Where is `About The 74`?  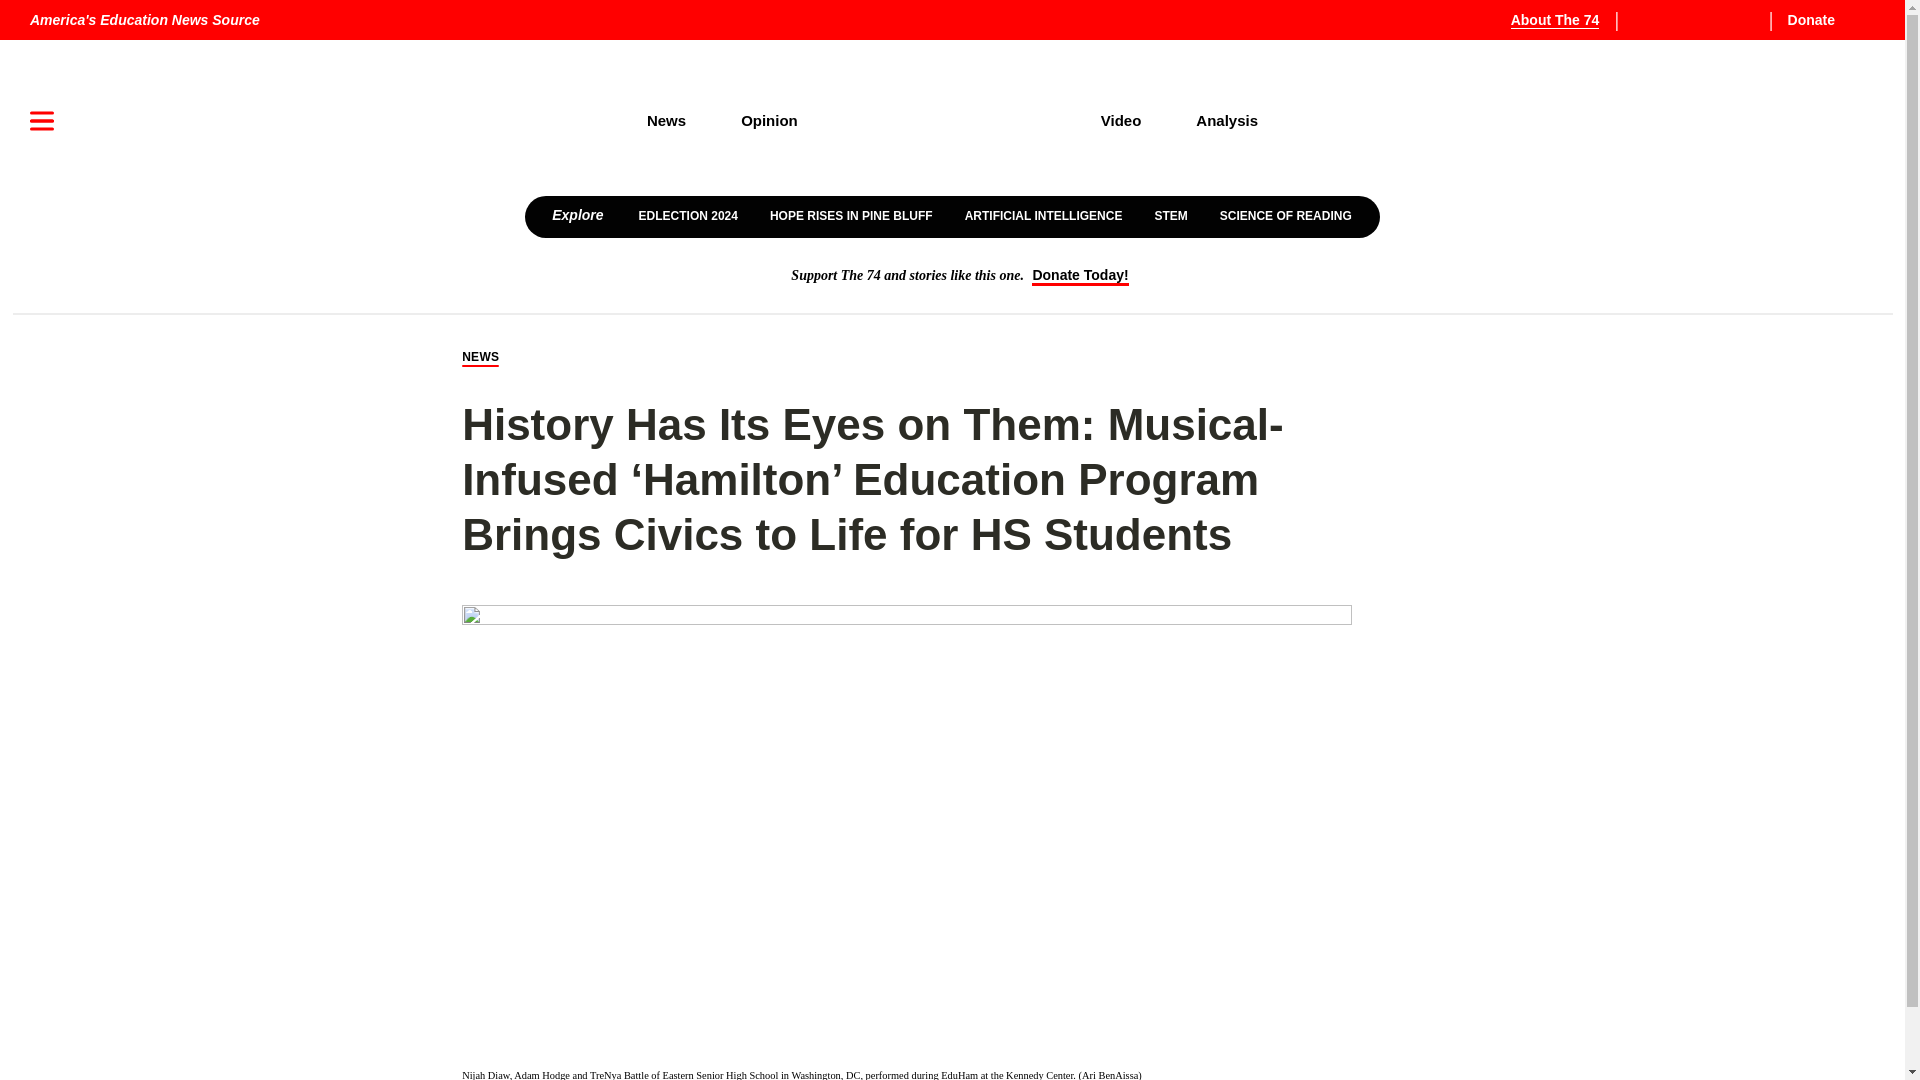 About The 74 is located at coordinates (1566, 20).